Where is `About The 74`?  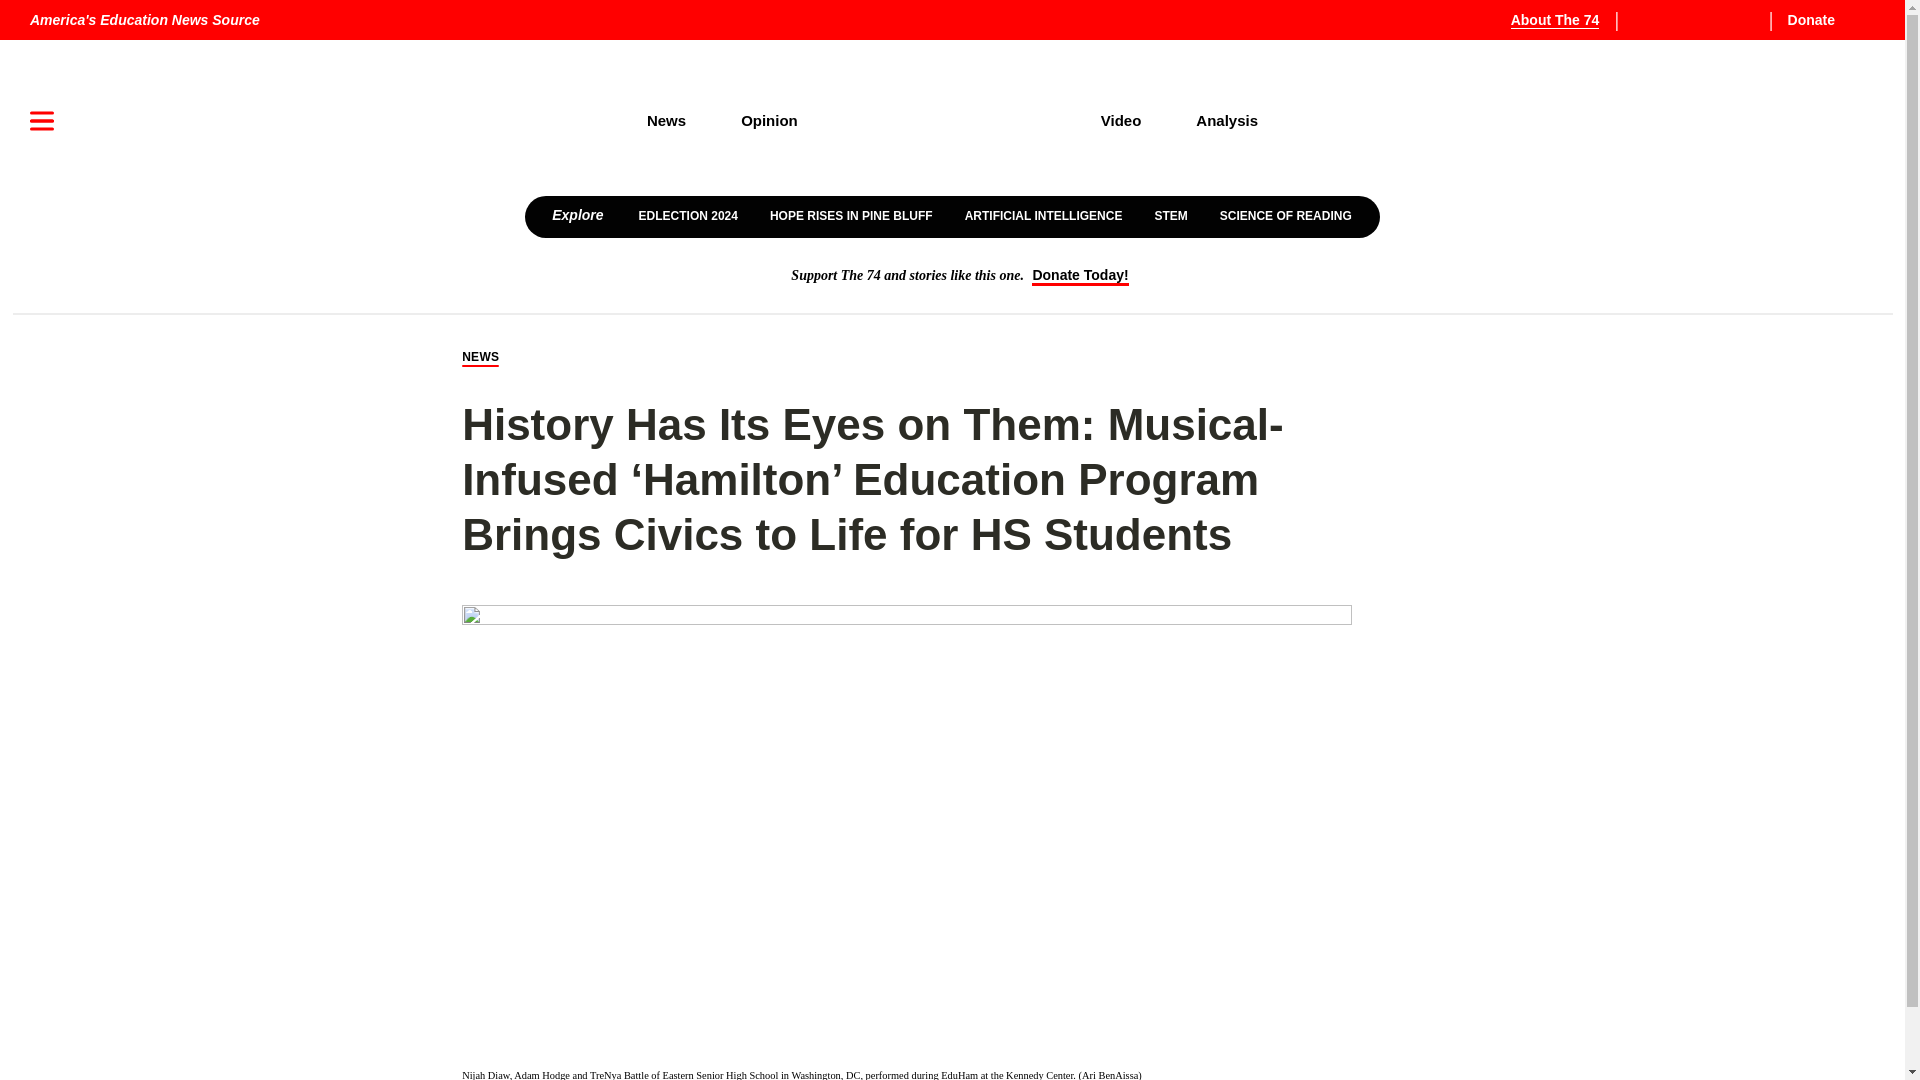 About The 74 is located at coordinates (1566, 20).